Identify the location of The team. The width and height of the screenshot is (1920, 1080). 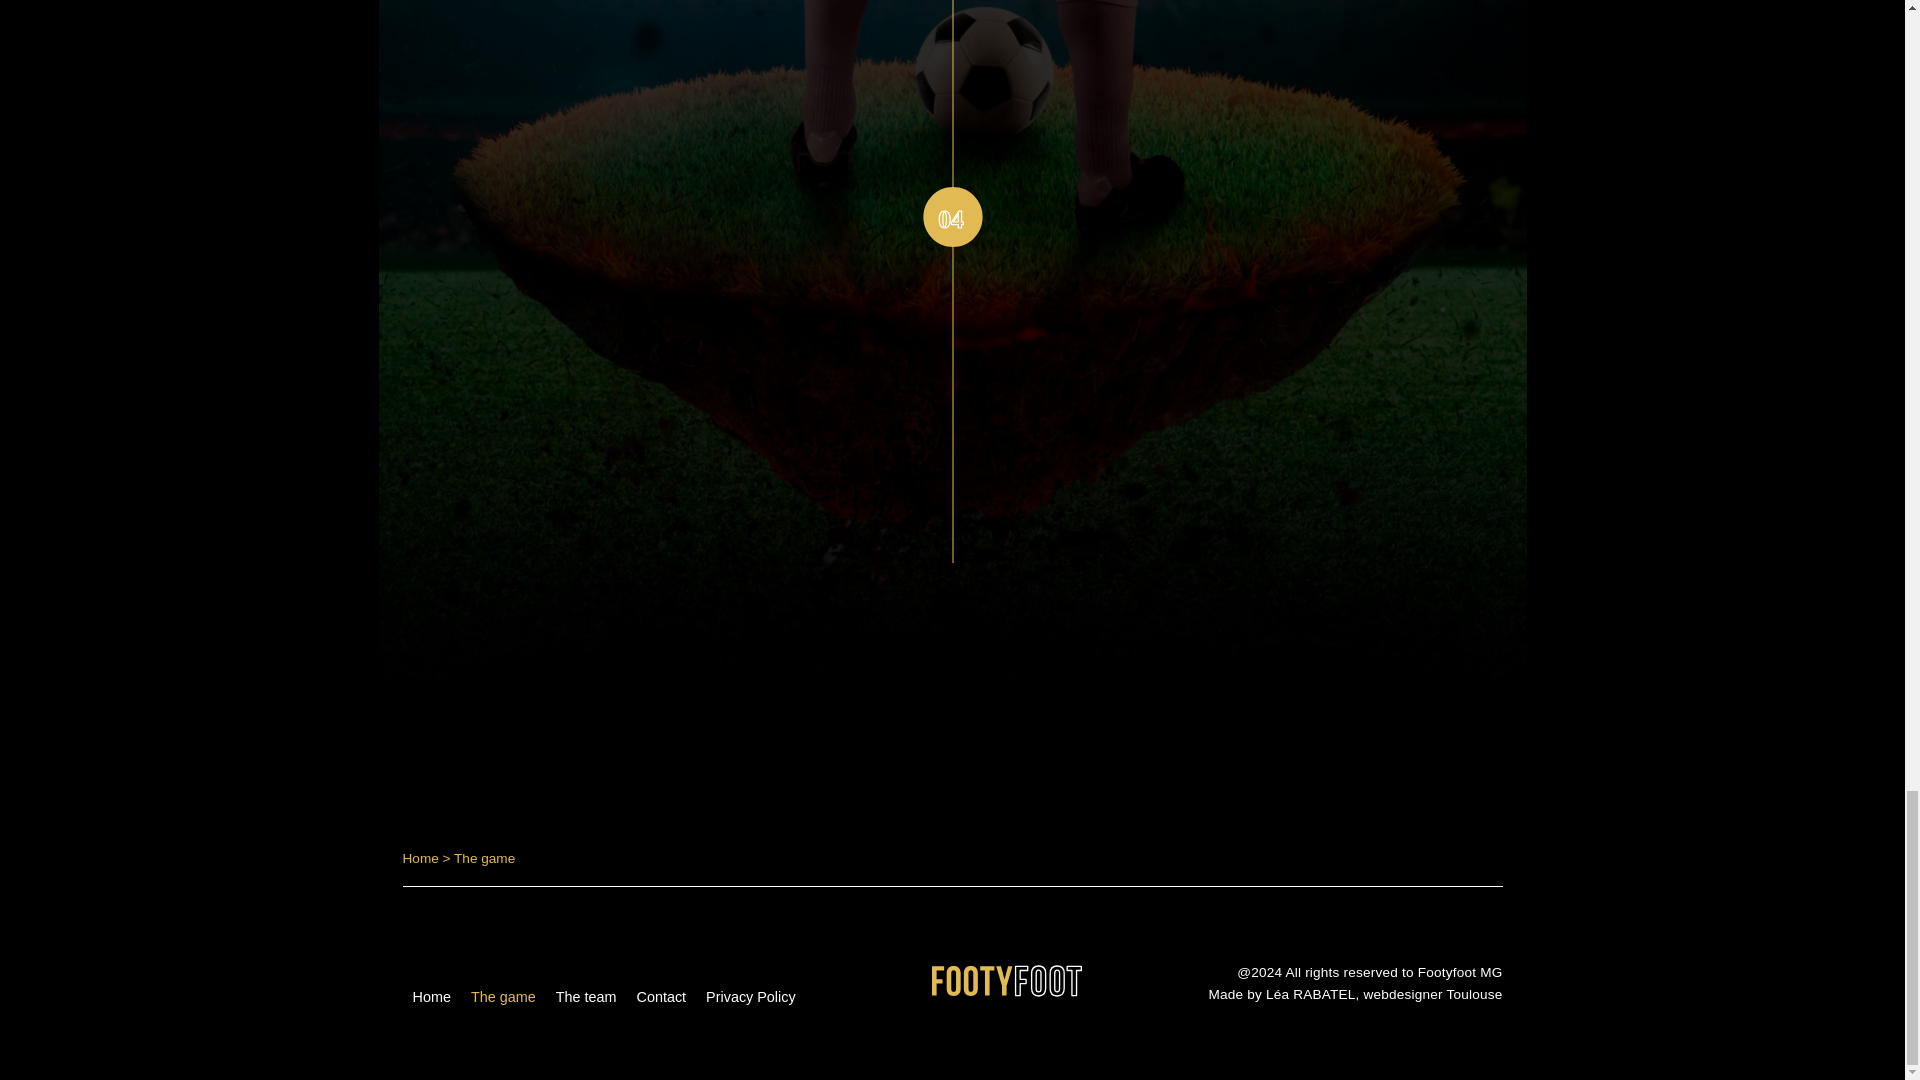
(586, 996).